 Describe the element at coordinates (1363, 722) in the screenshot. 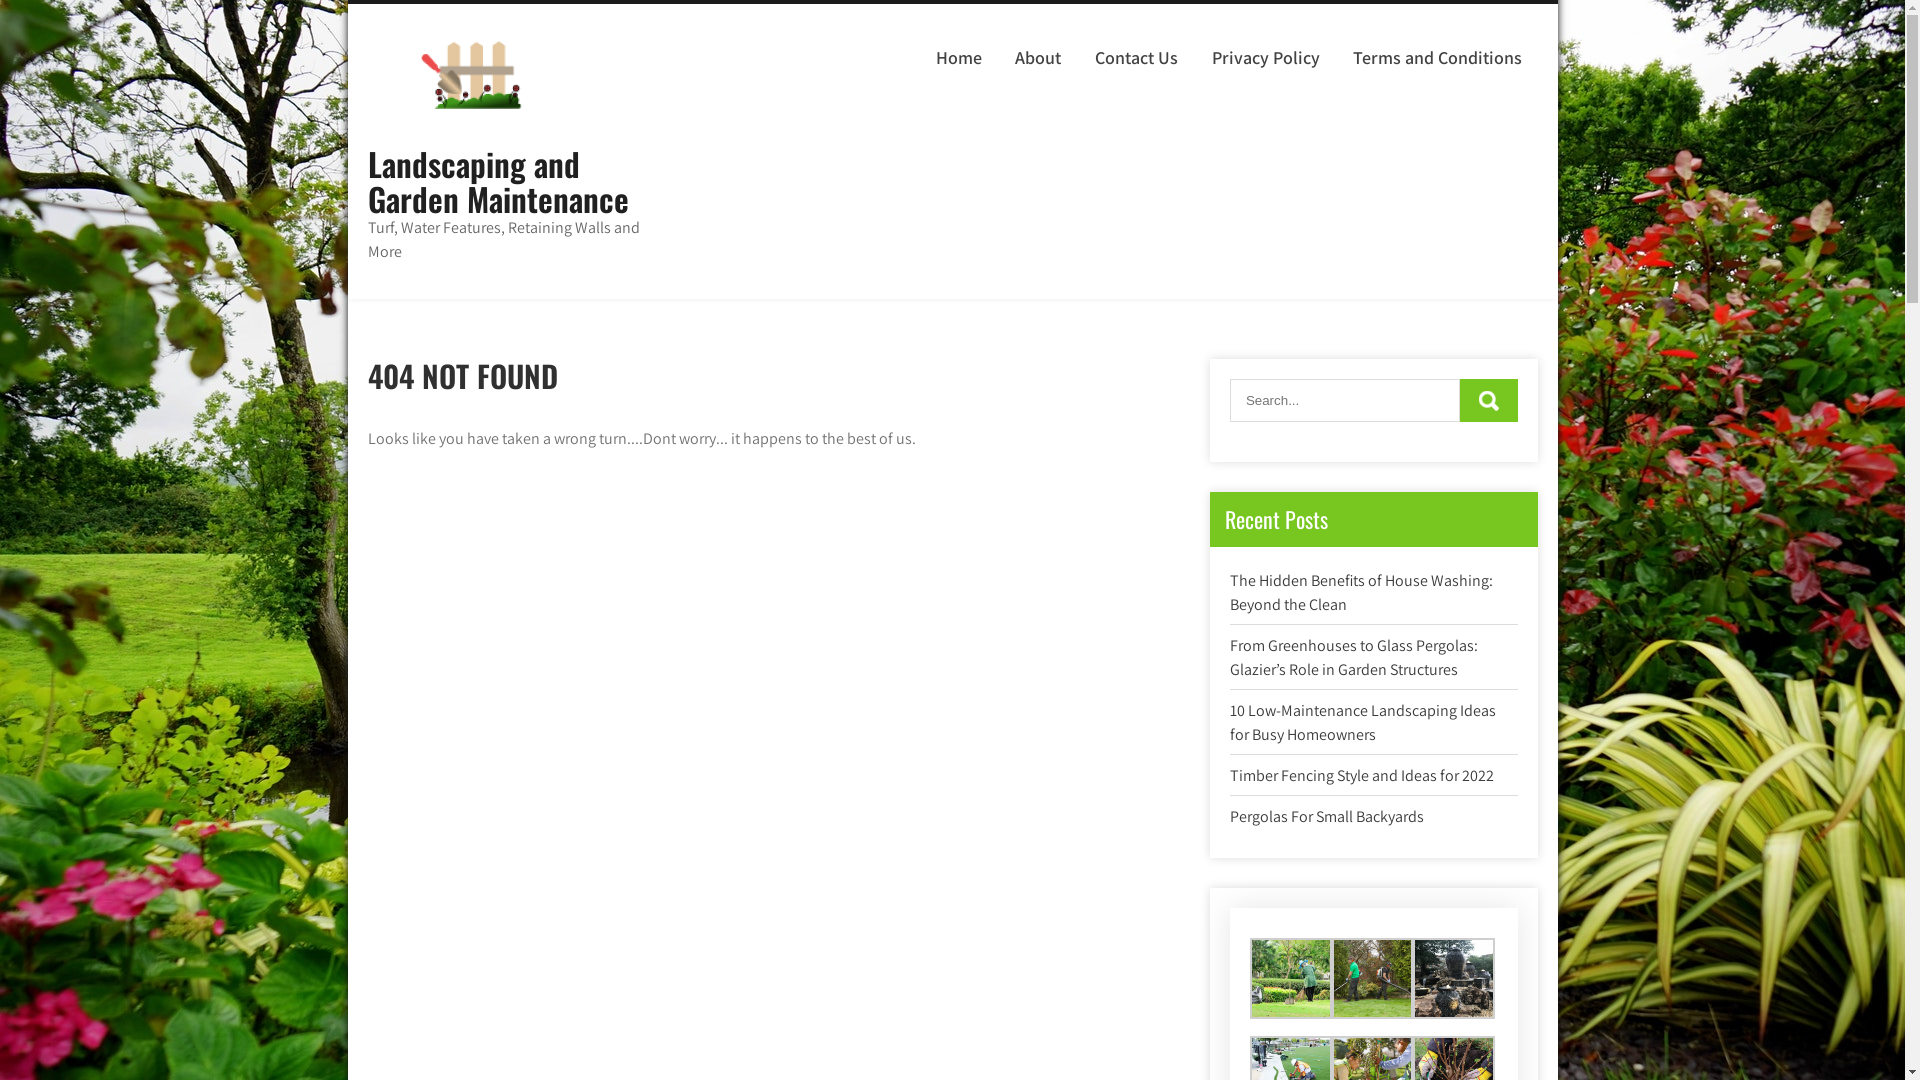

I see `10 Low-Maintenance Landscaping Ideas for Busy Homeowners` at that location.